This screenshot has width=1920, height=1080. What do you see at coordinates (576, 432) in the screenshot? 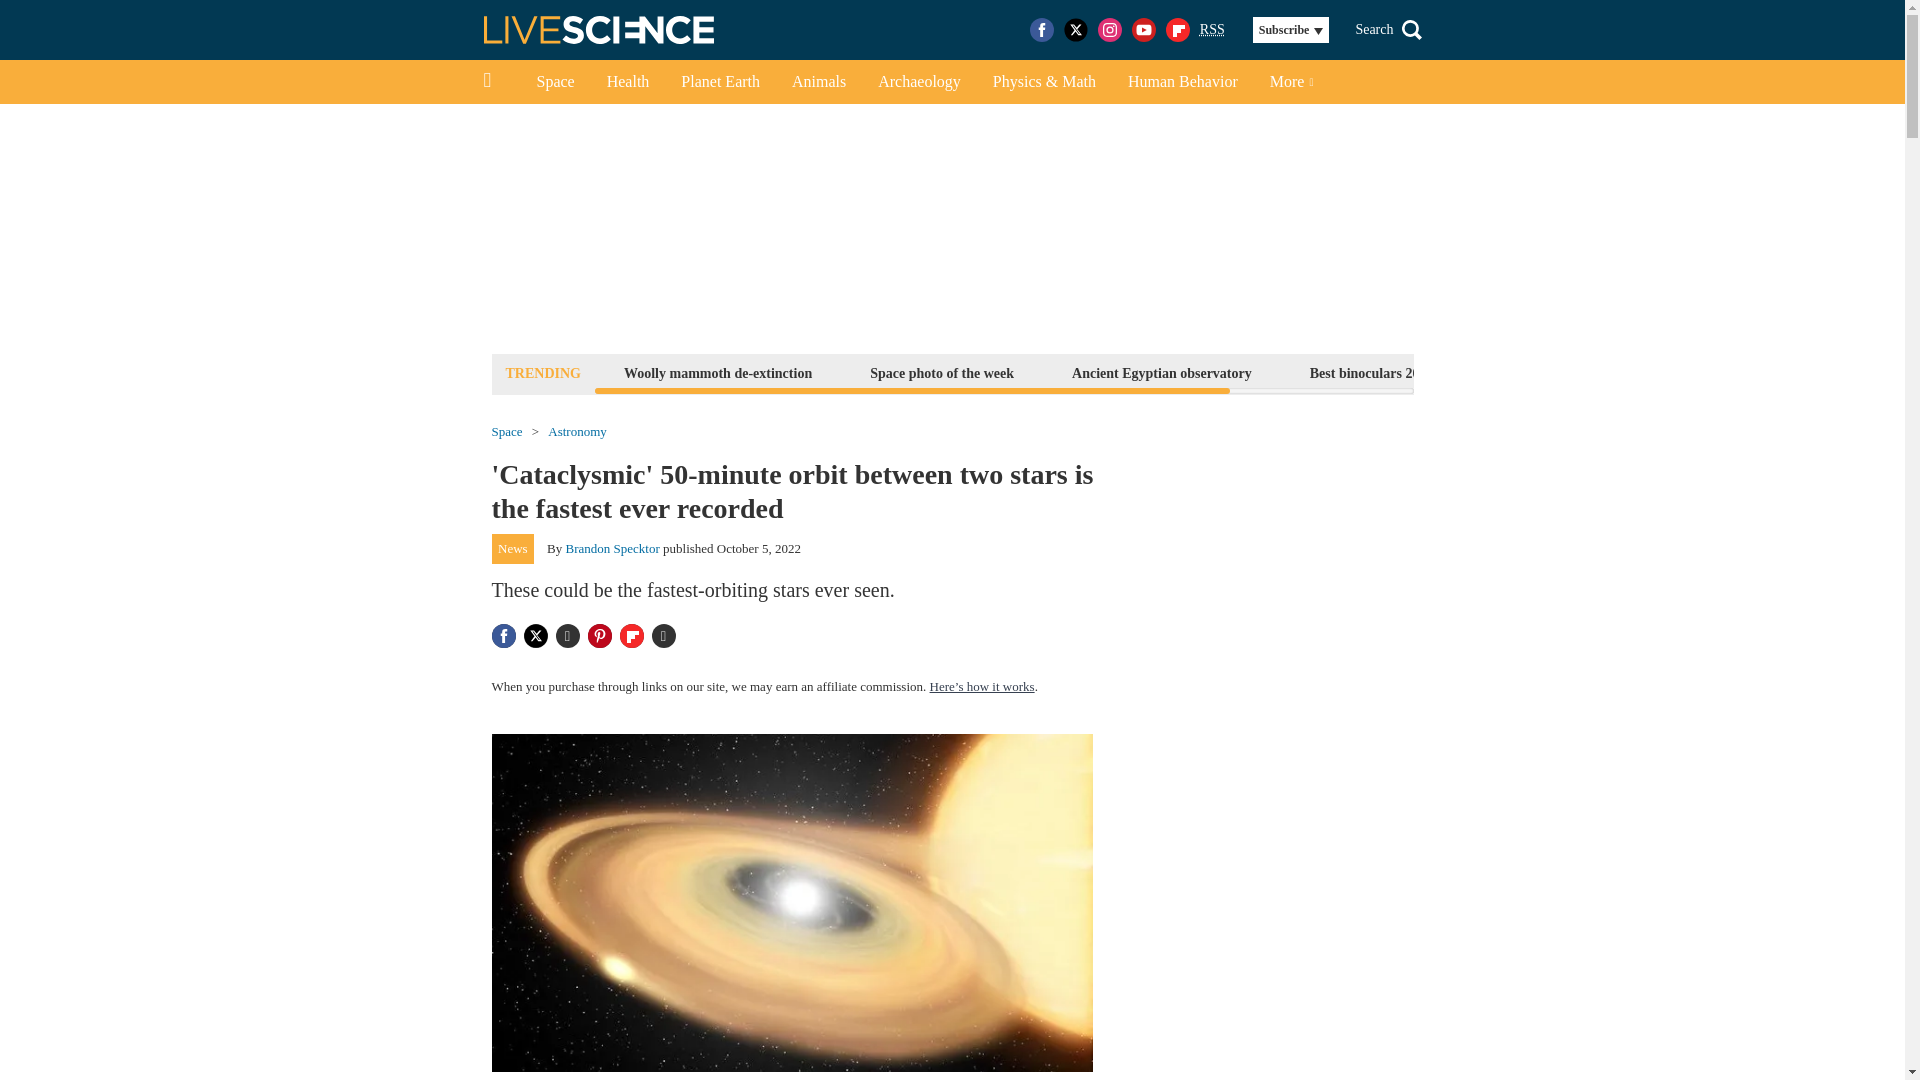
I see `Astronomy` at bounding box center [576, 432].